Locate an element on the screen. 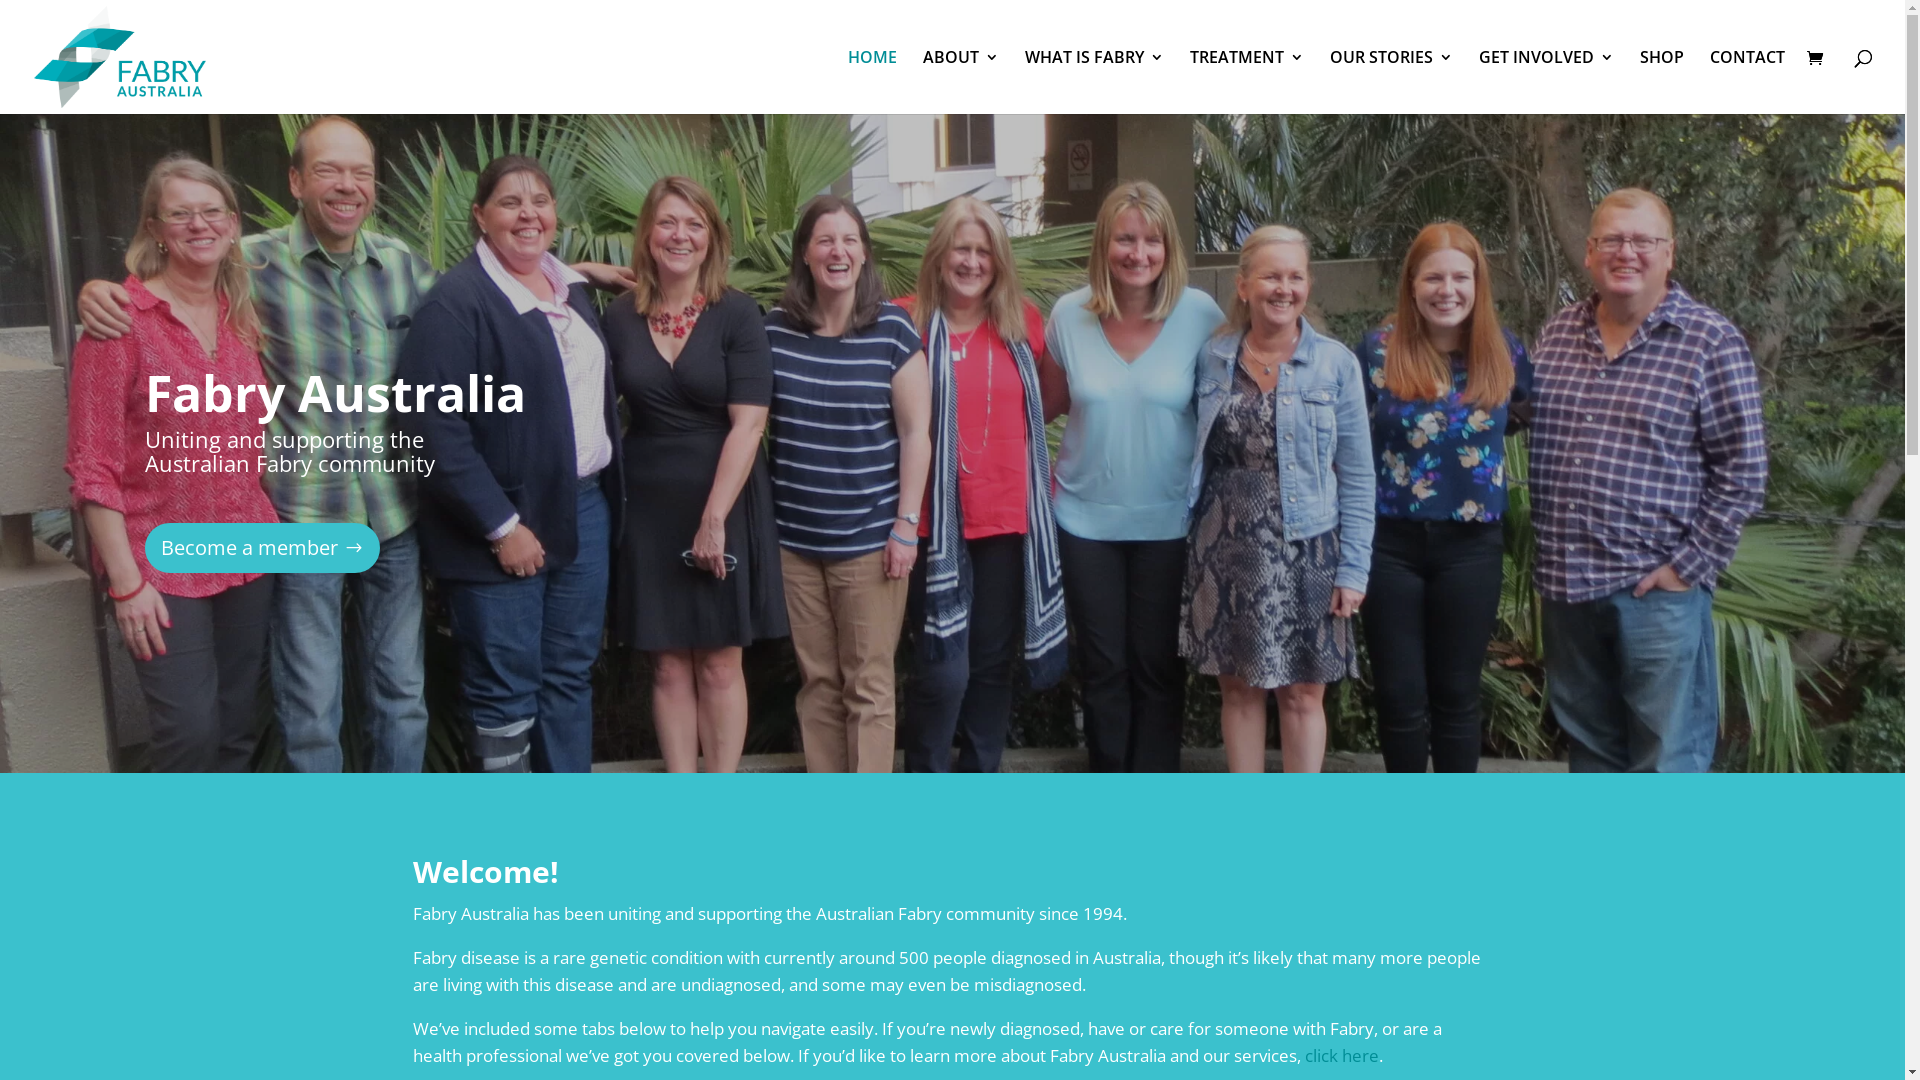 The height and width of the screenshot is (1080, 1920). WHAT IS FABRY is located at coordinates (1094, 82).